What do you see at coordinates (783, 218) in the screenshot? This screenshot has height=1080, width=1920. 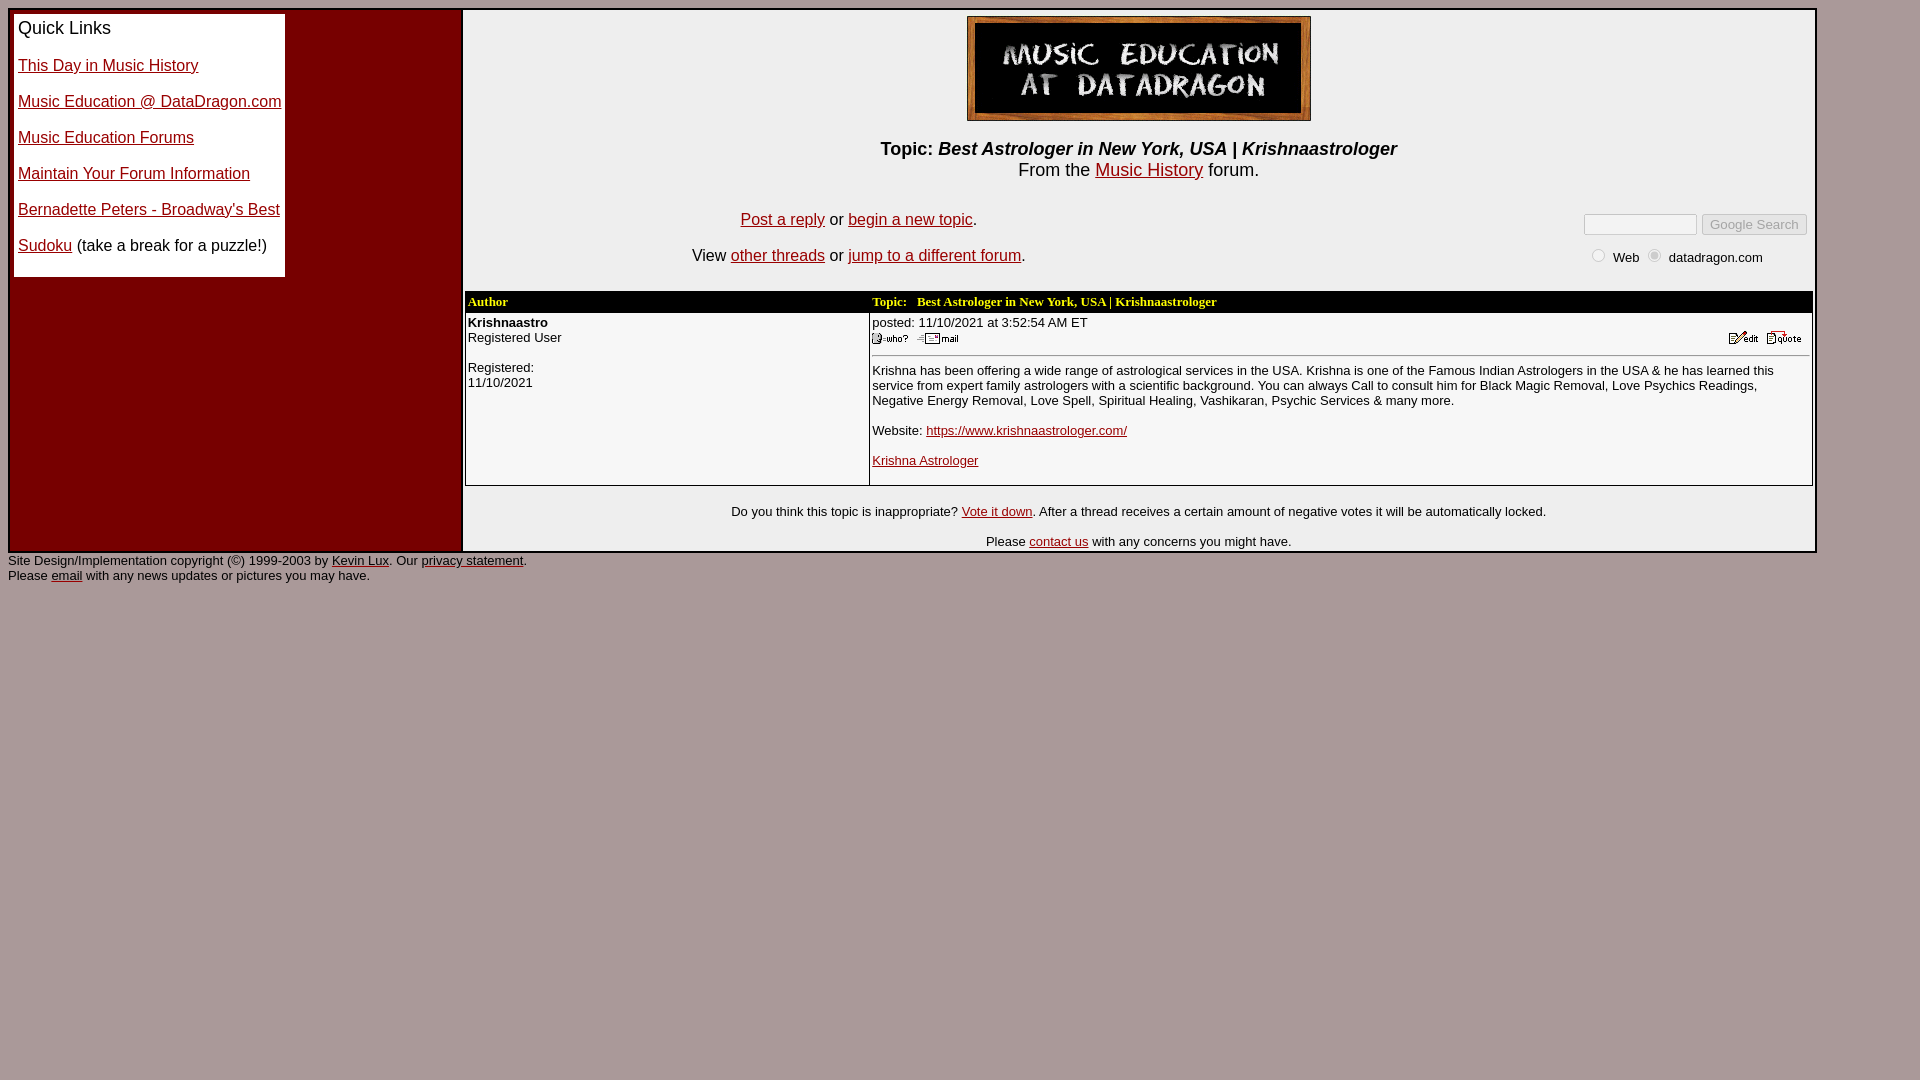 I see `Post a reply` at bounding box center [783, 218].